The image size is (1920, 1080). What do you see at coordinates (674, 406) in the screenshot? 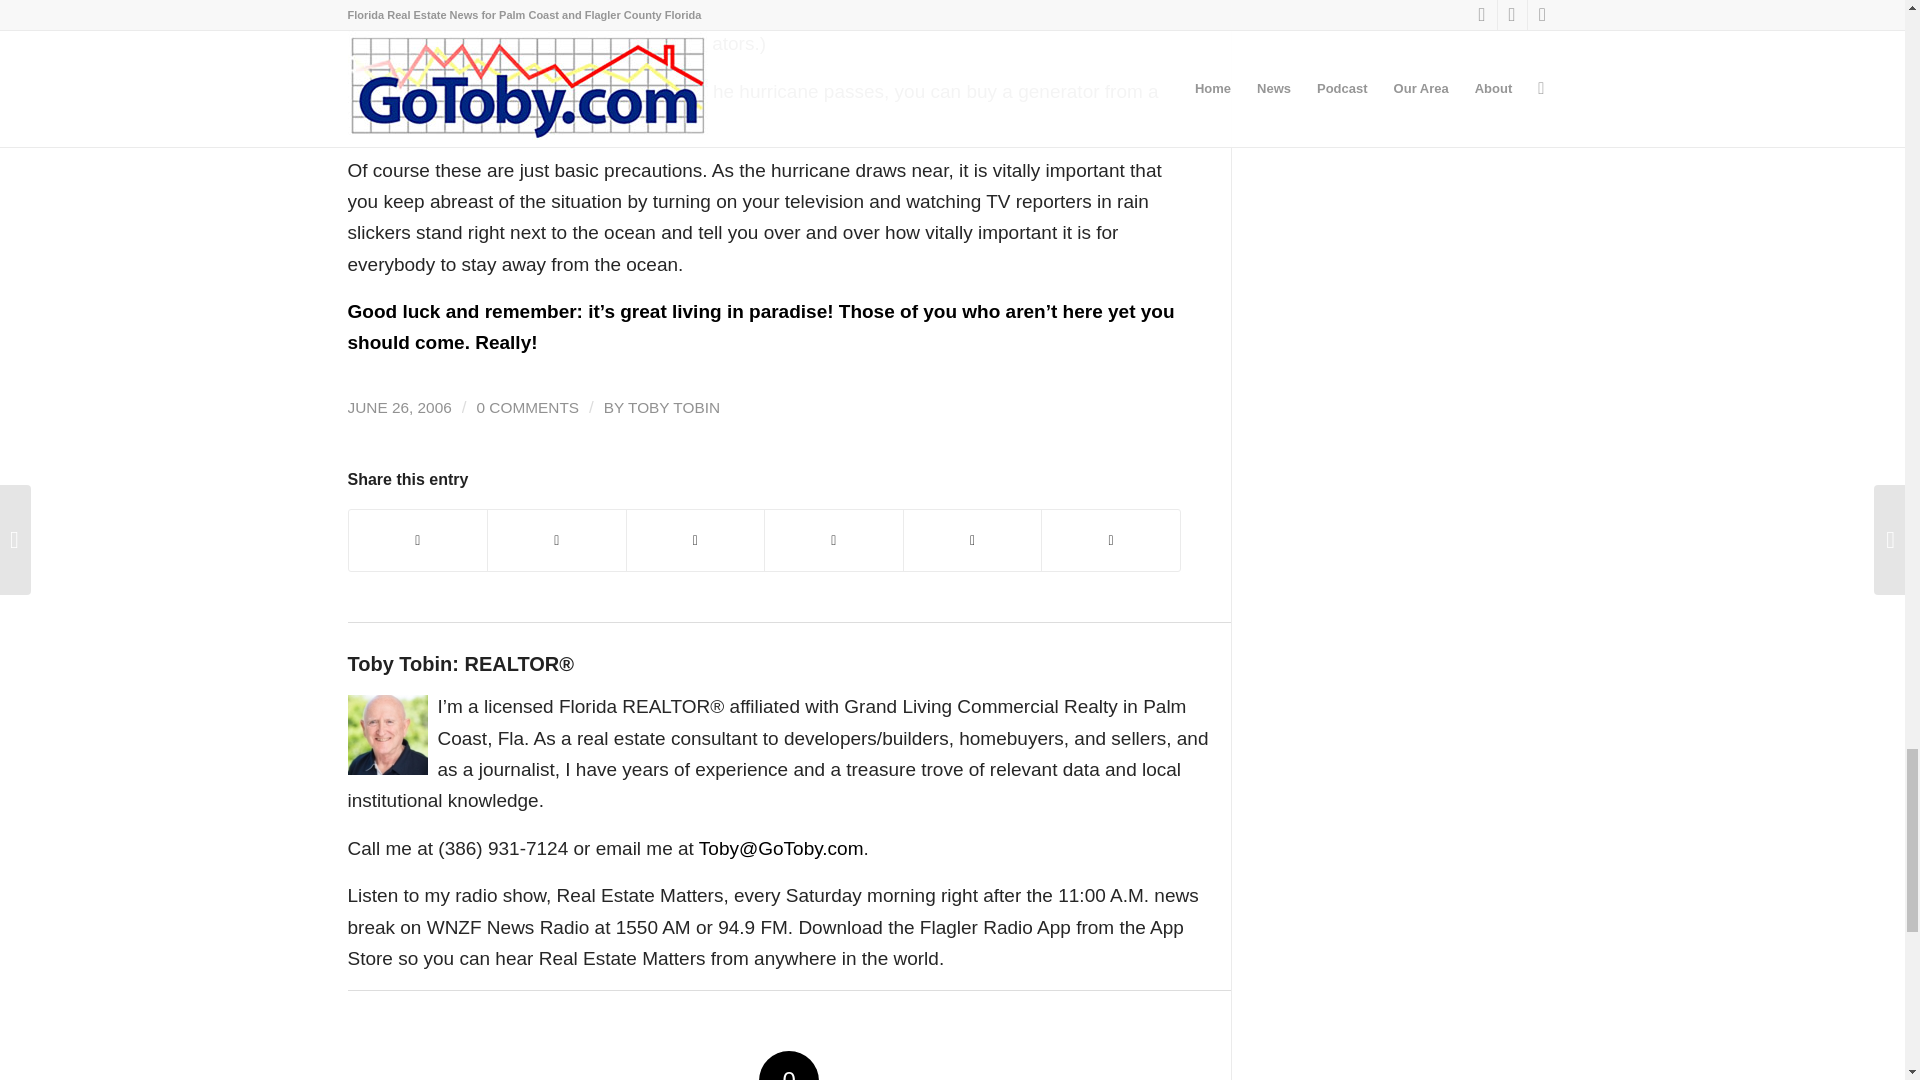
I see `Posts by Toby Tobin` at bounding box center [674, 406].